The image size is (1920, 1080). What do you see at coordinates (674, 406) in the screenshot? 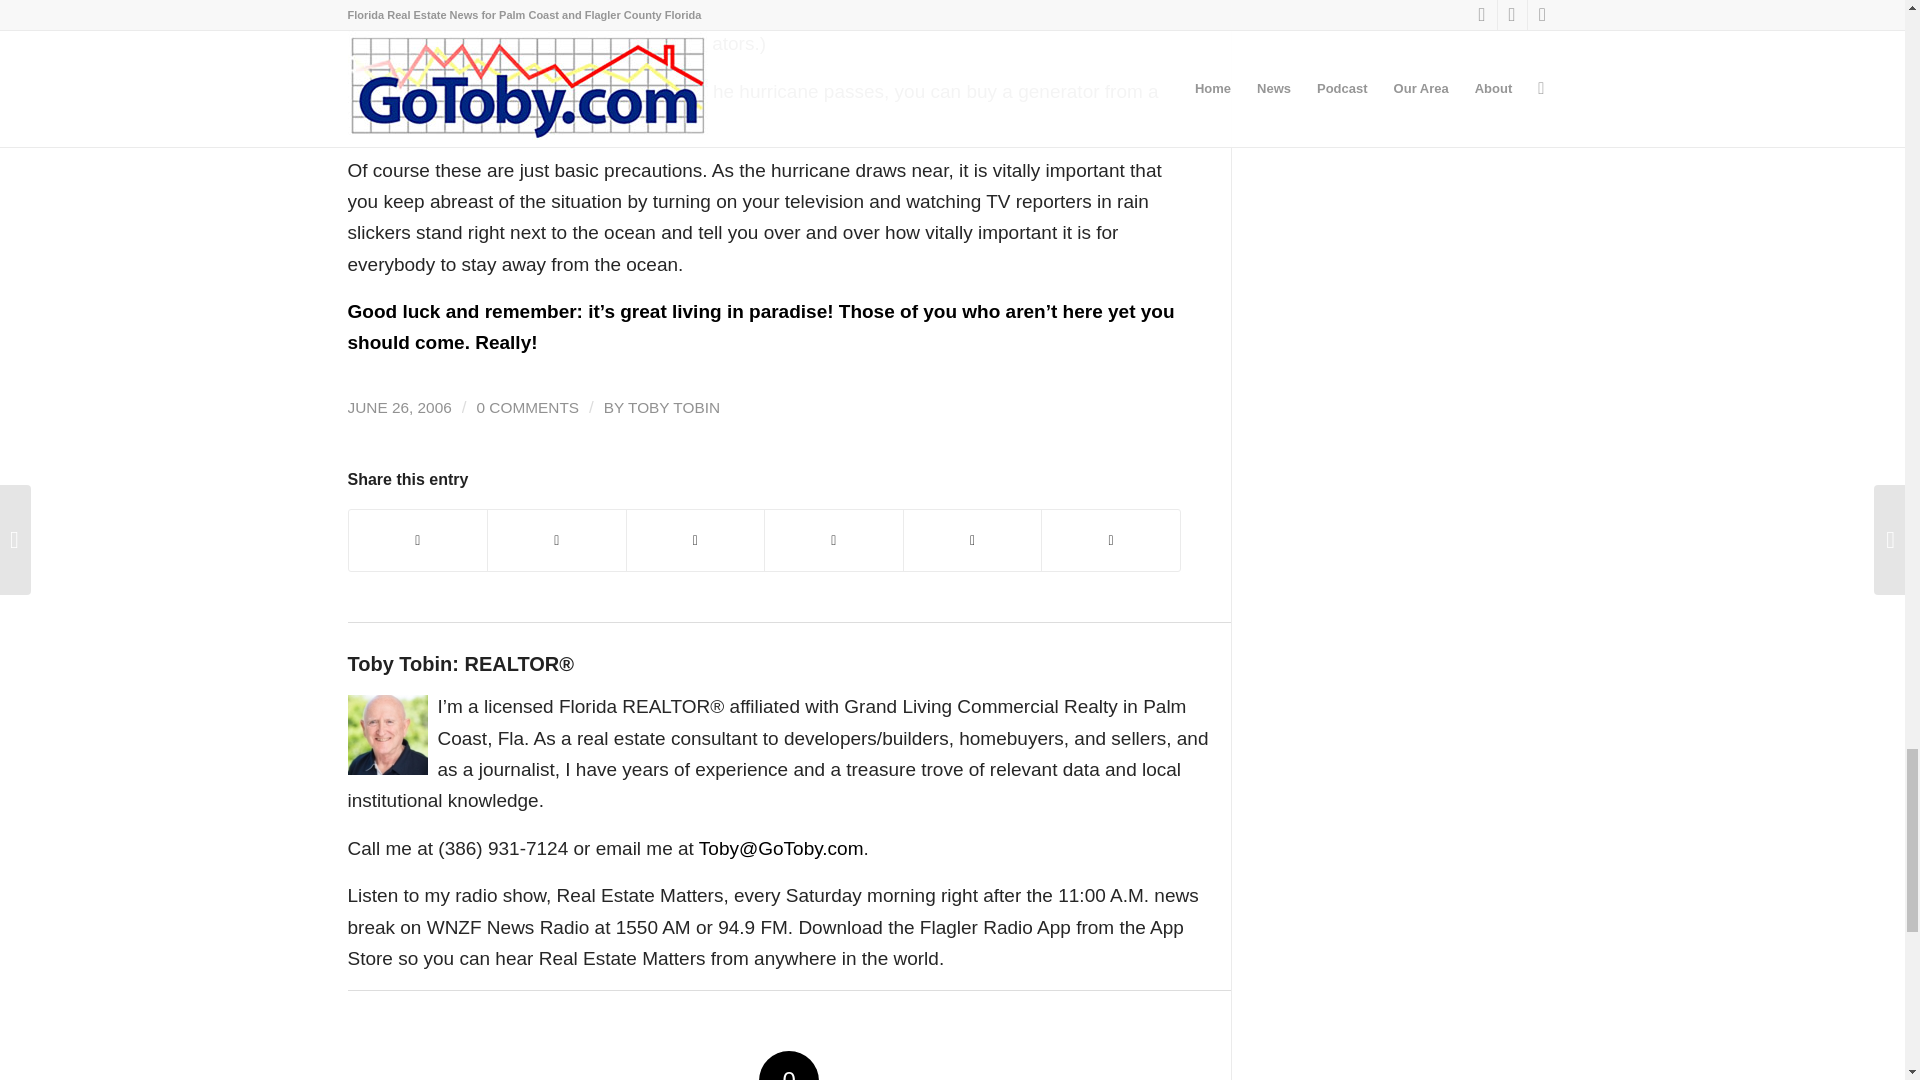
I see `Posts by Toby Tobin` at bounding box center [674, 406].